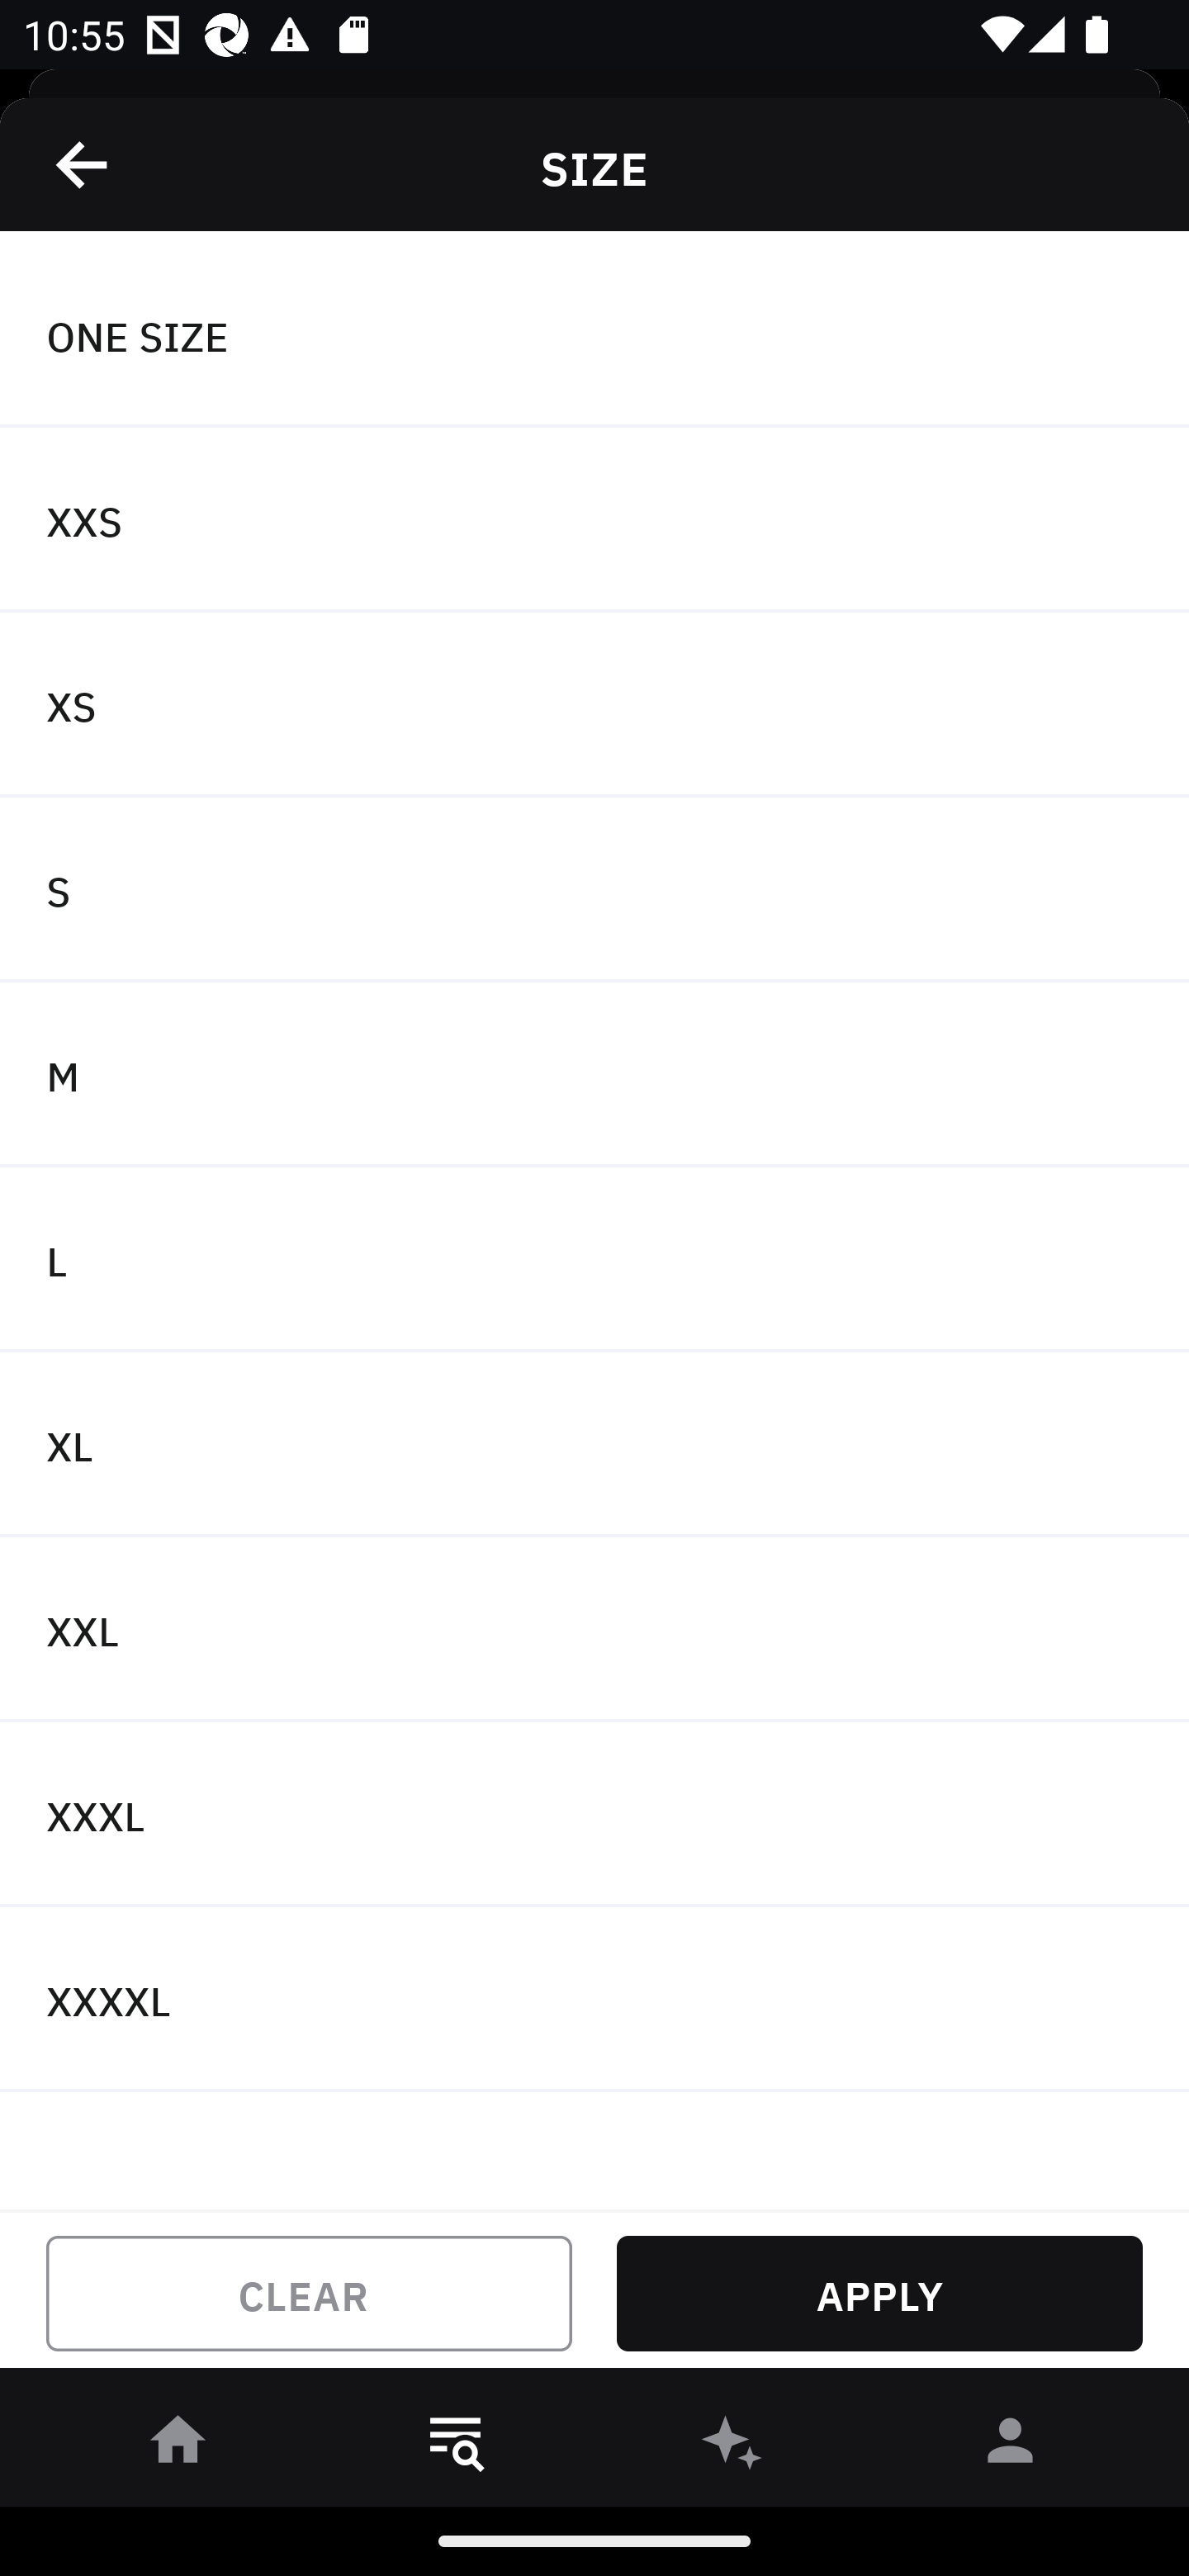 Image resolution: width=1189 pixels, height=2576 pixels. What do you see at coordinates (594, 1260) in the screenshot?
I see `L` at bounding box center [594, 1260].